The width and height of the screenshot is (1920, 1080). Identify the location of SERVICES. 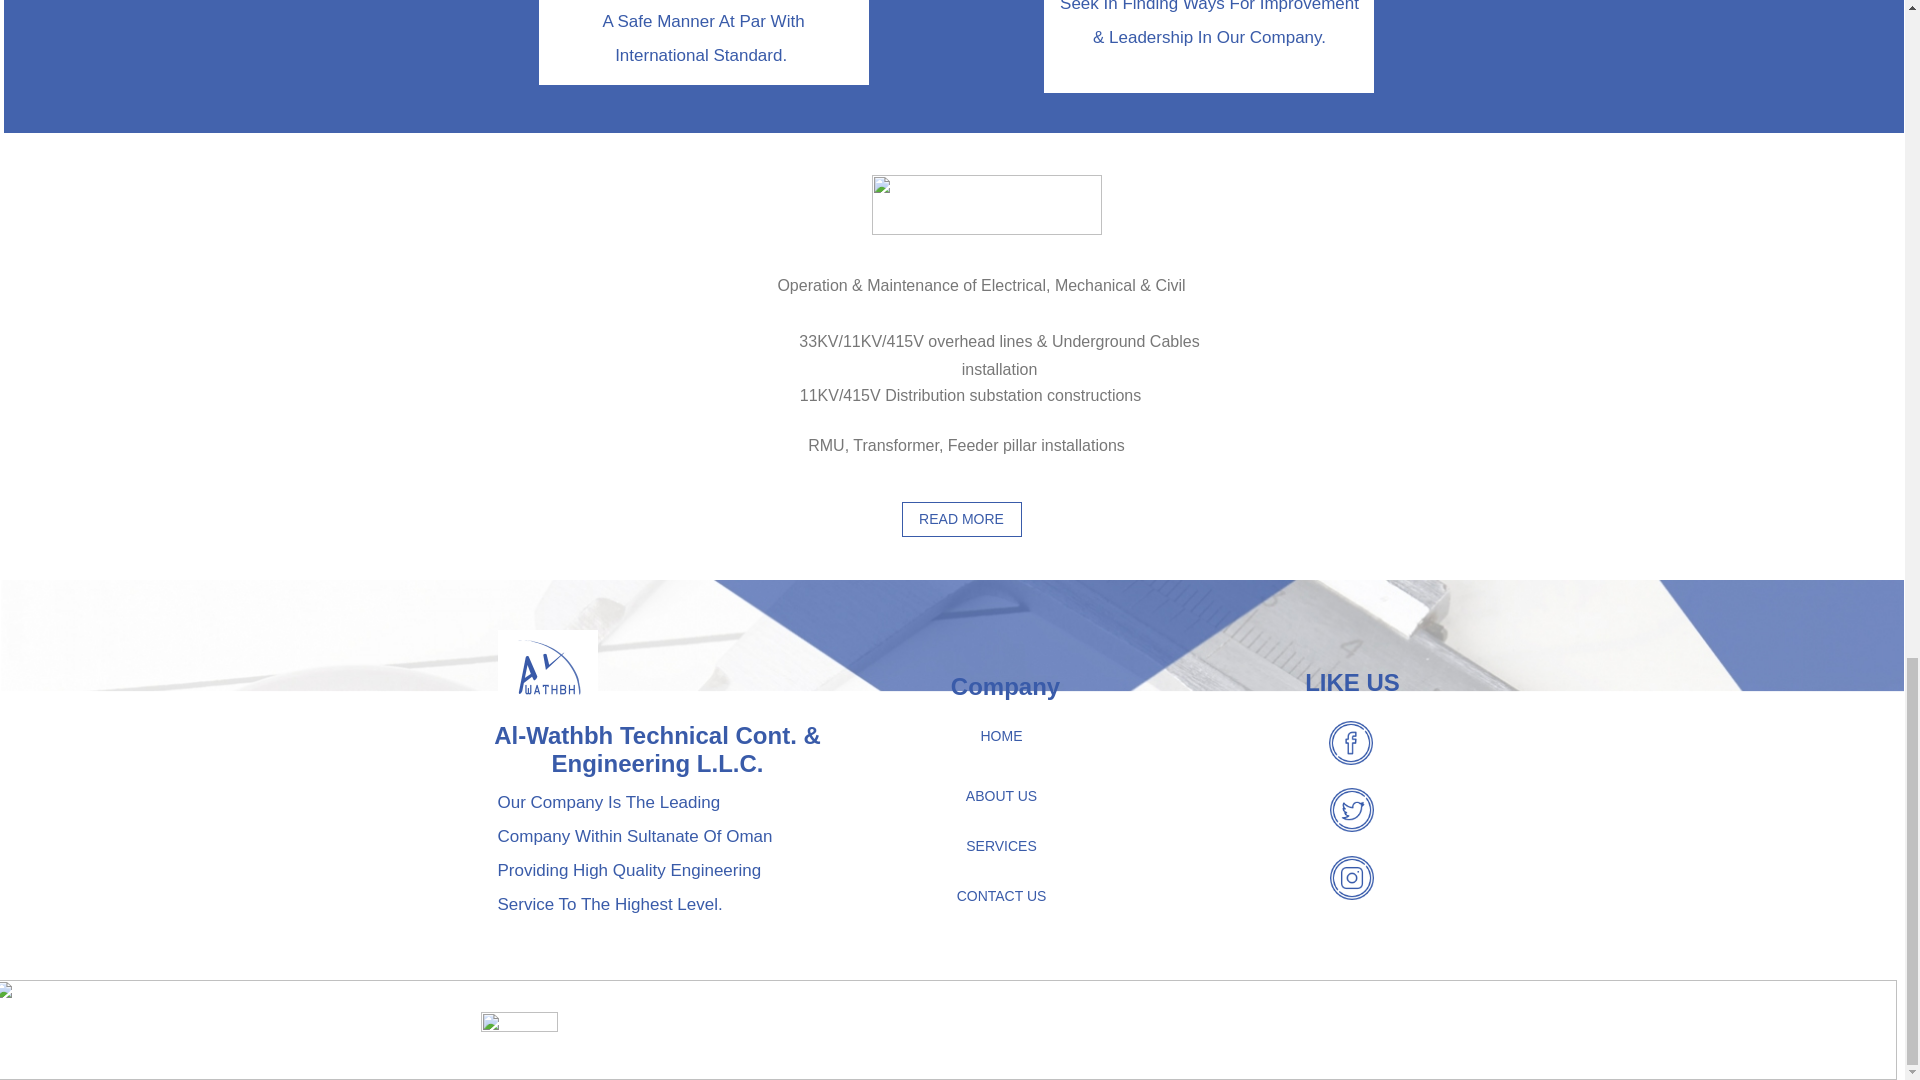
(1002, 846).